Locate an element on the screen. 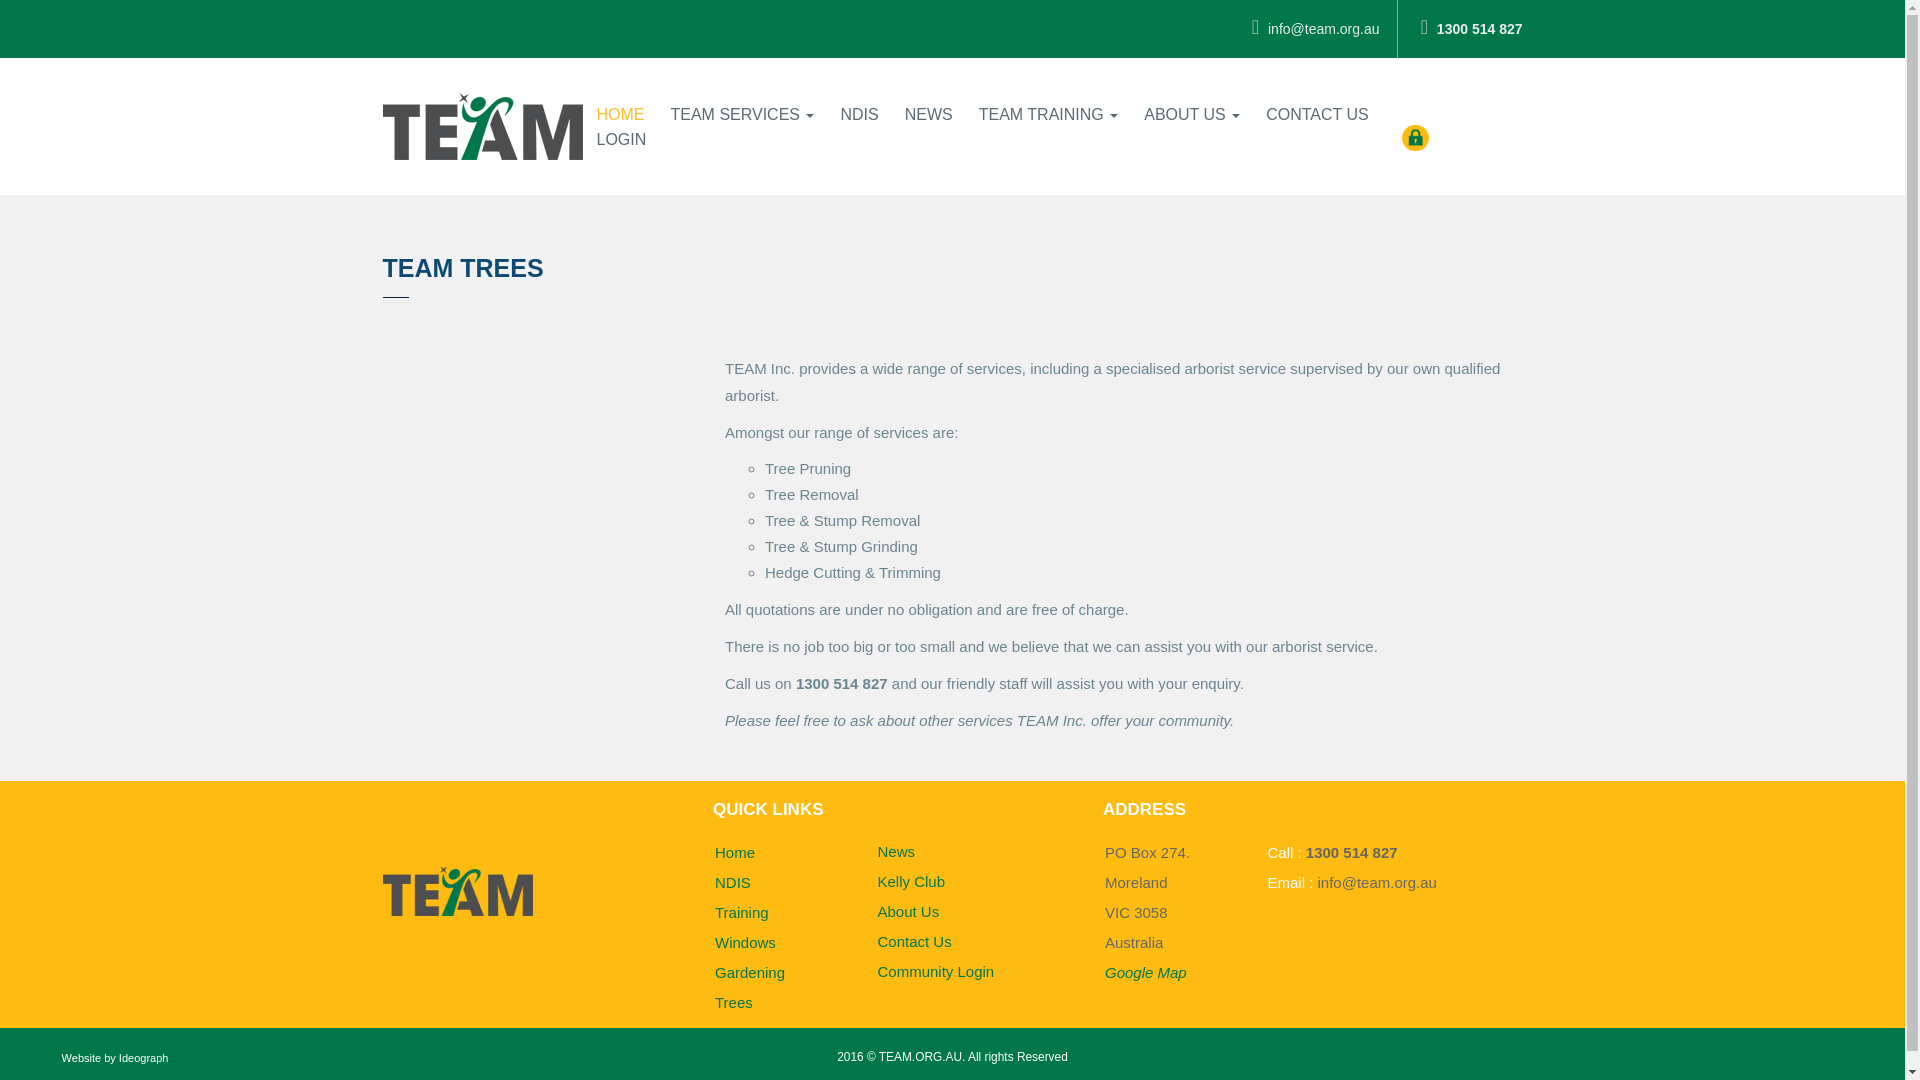 This screenshot has width=1920, height=1080. Kelly Club is located at coordinates (910, 880).